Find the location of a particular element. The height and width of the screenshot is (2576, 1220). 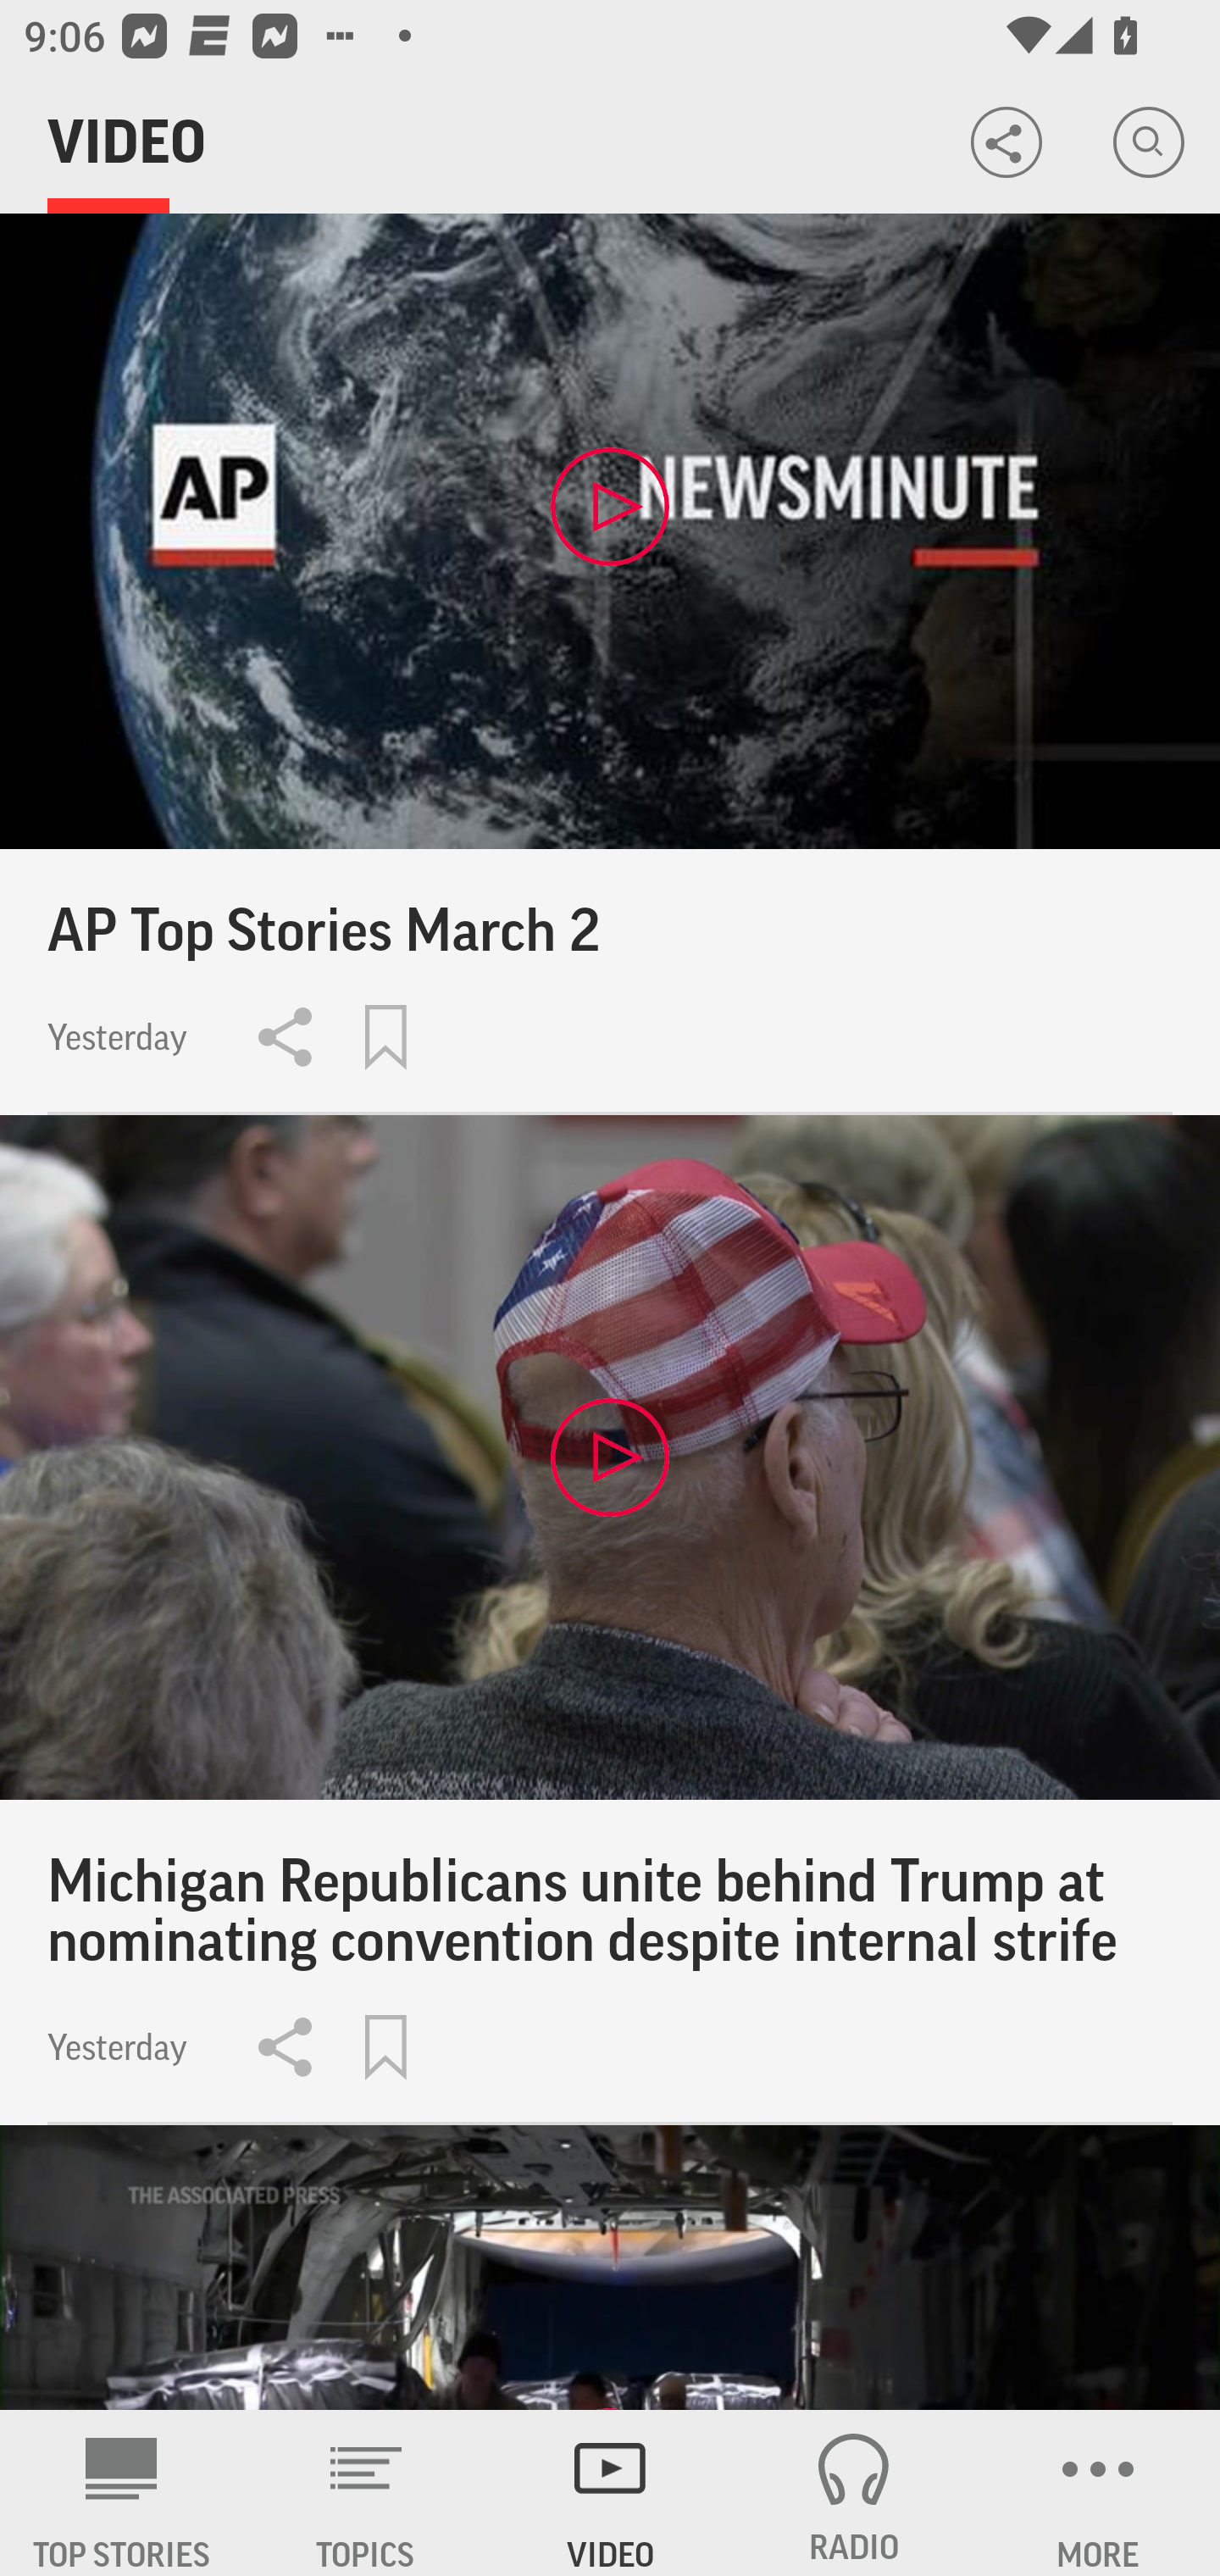

AP News TOP STORIES is located at coordinates (122, 2493).